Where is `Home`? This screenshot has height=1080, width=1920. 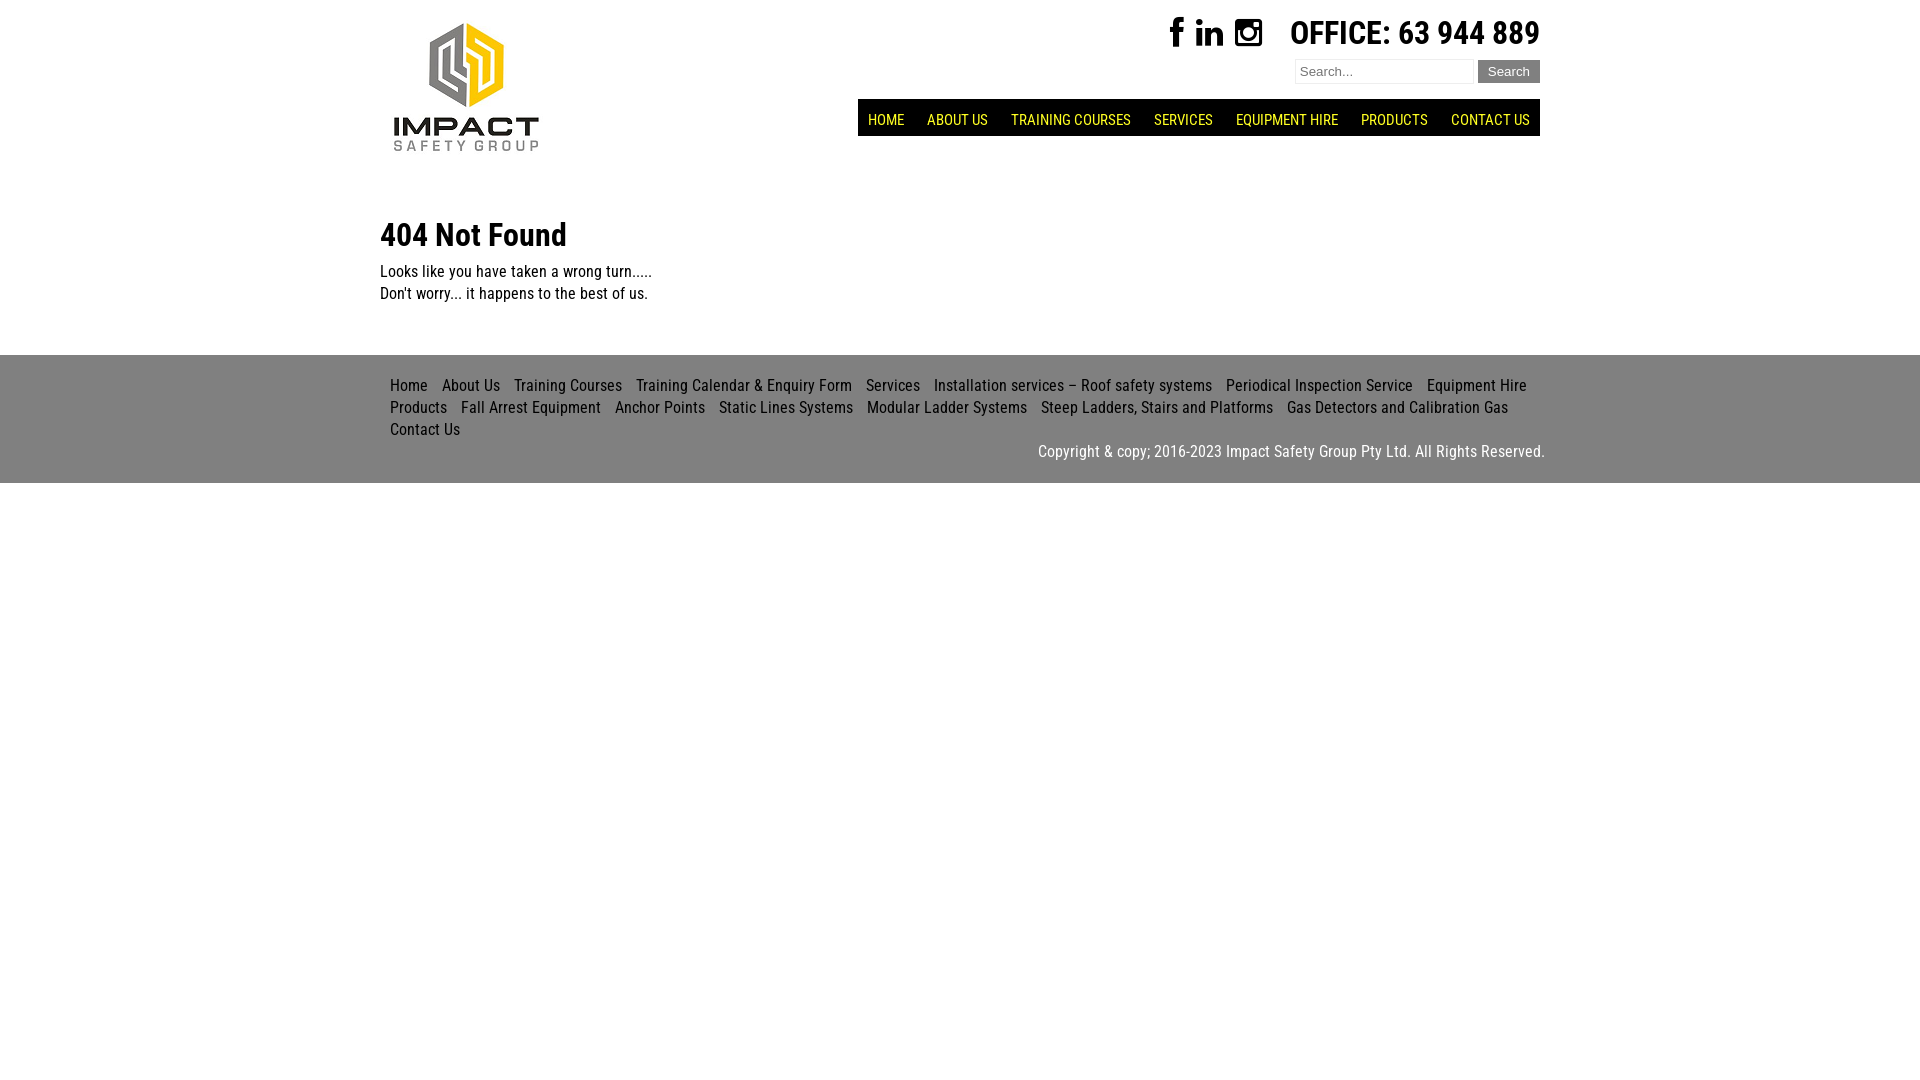
Home is located at coordinates (409, 386).